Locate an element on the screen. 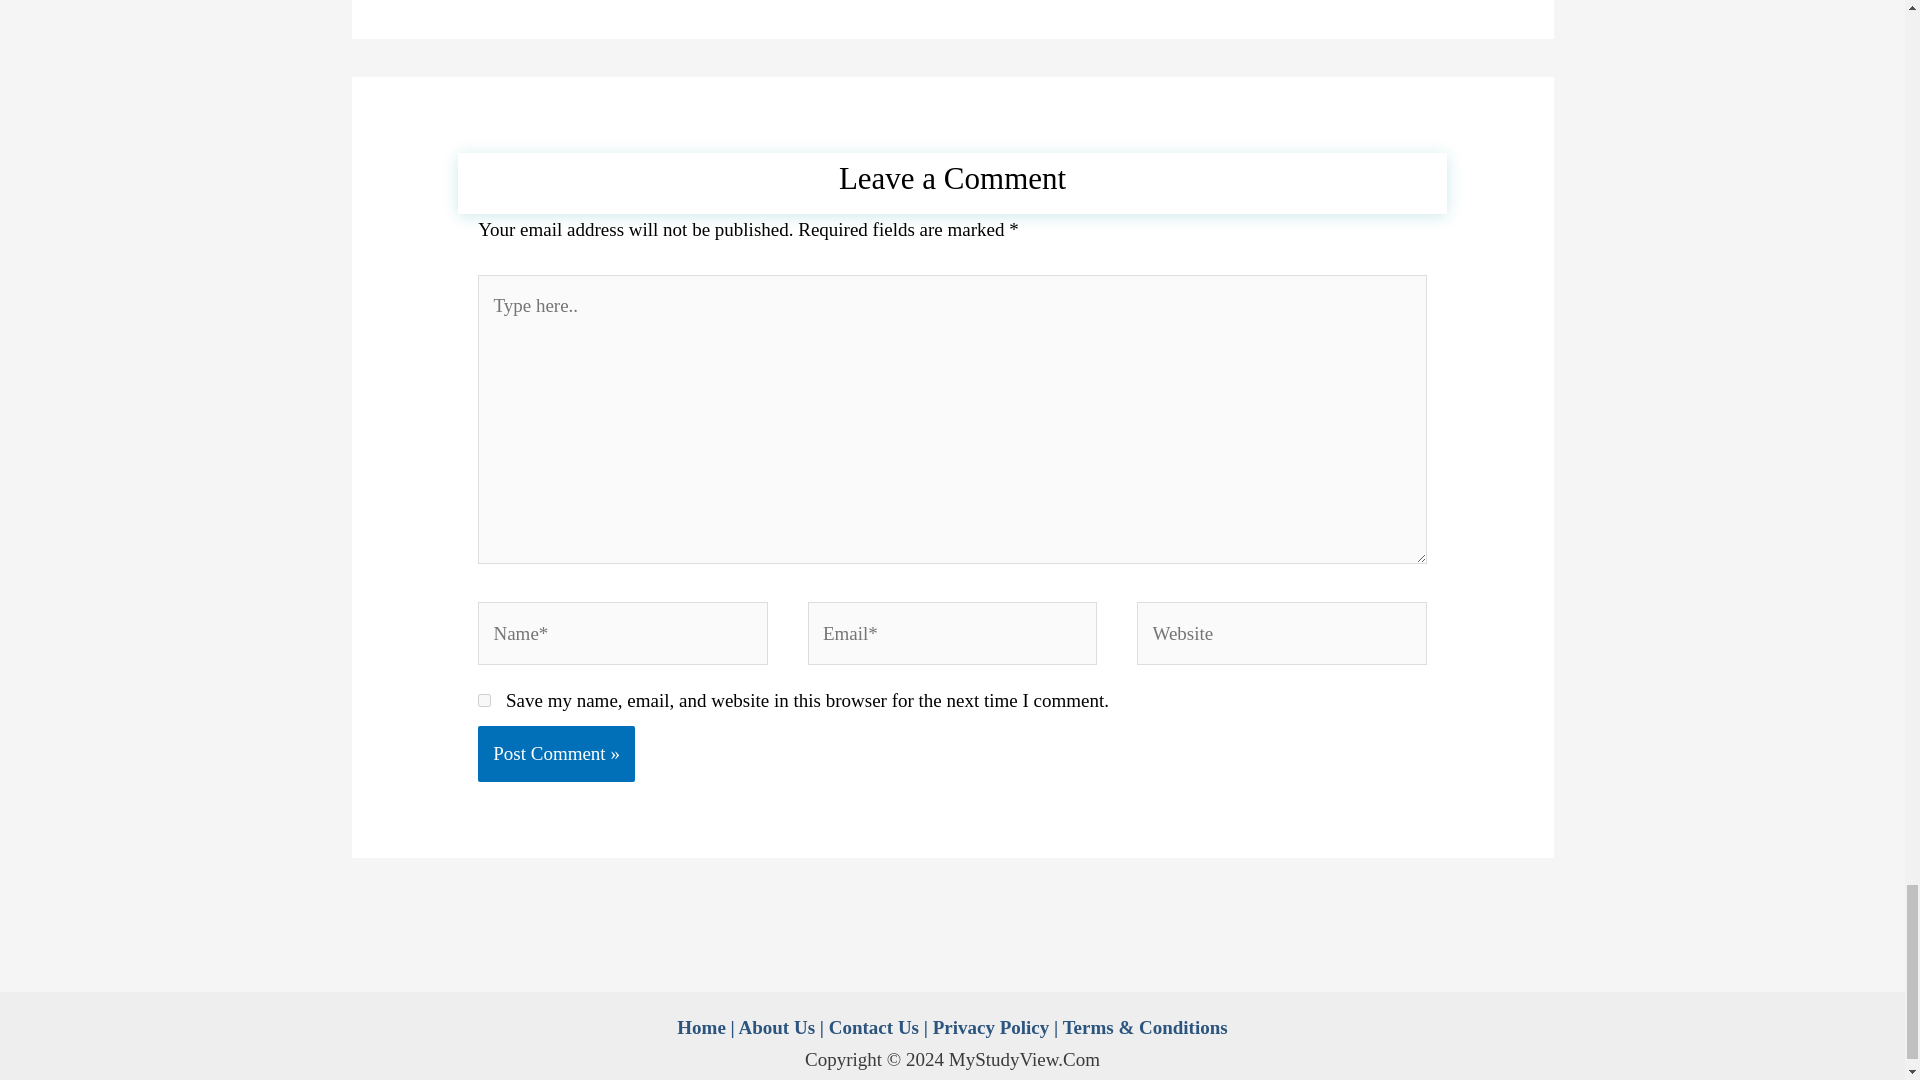 This screenshot has width=1920, height=1080. Contact Us is located at coordinates (874, 1027).